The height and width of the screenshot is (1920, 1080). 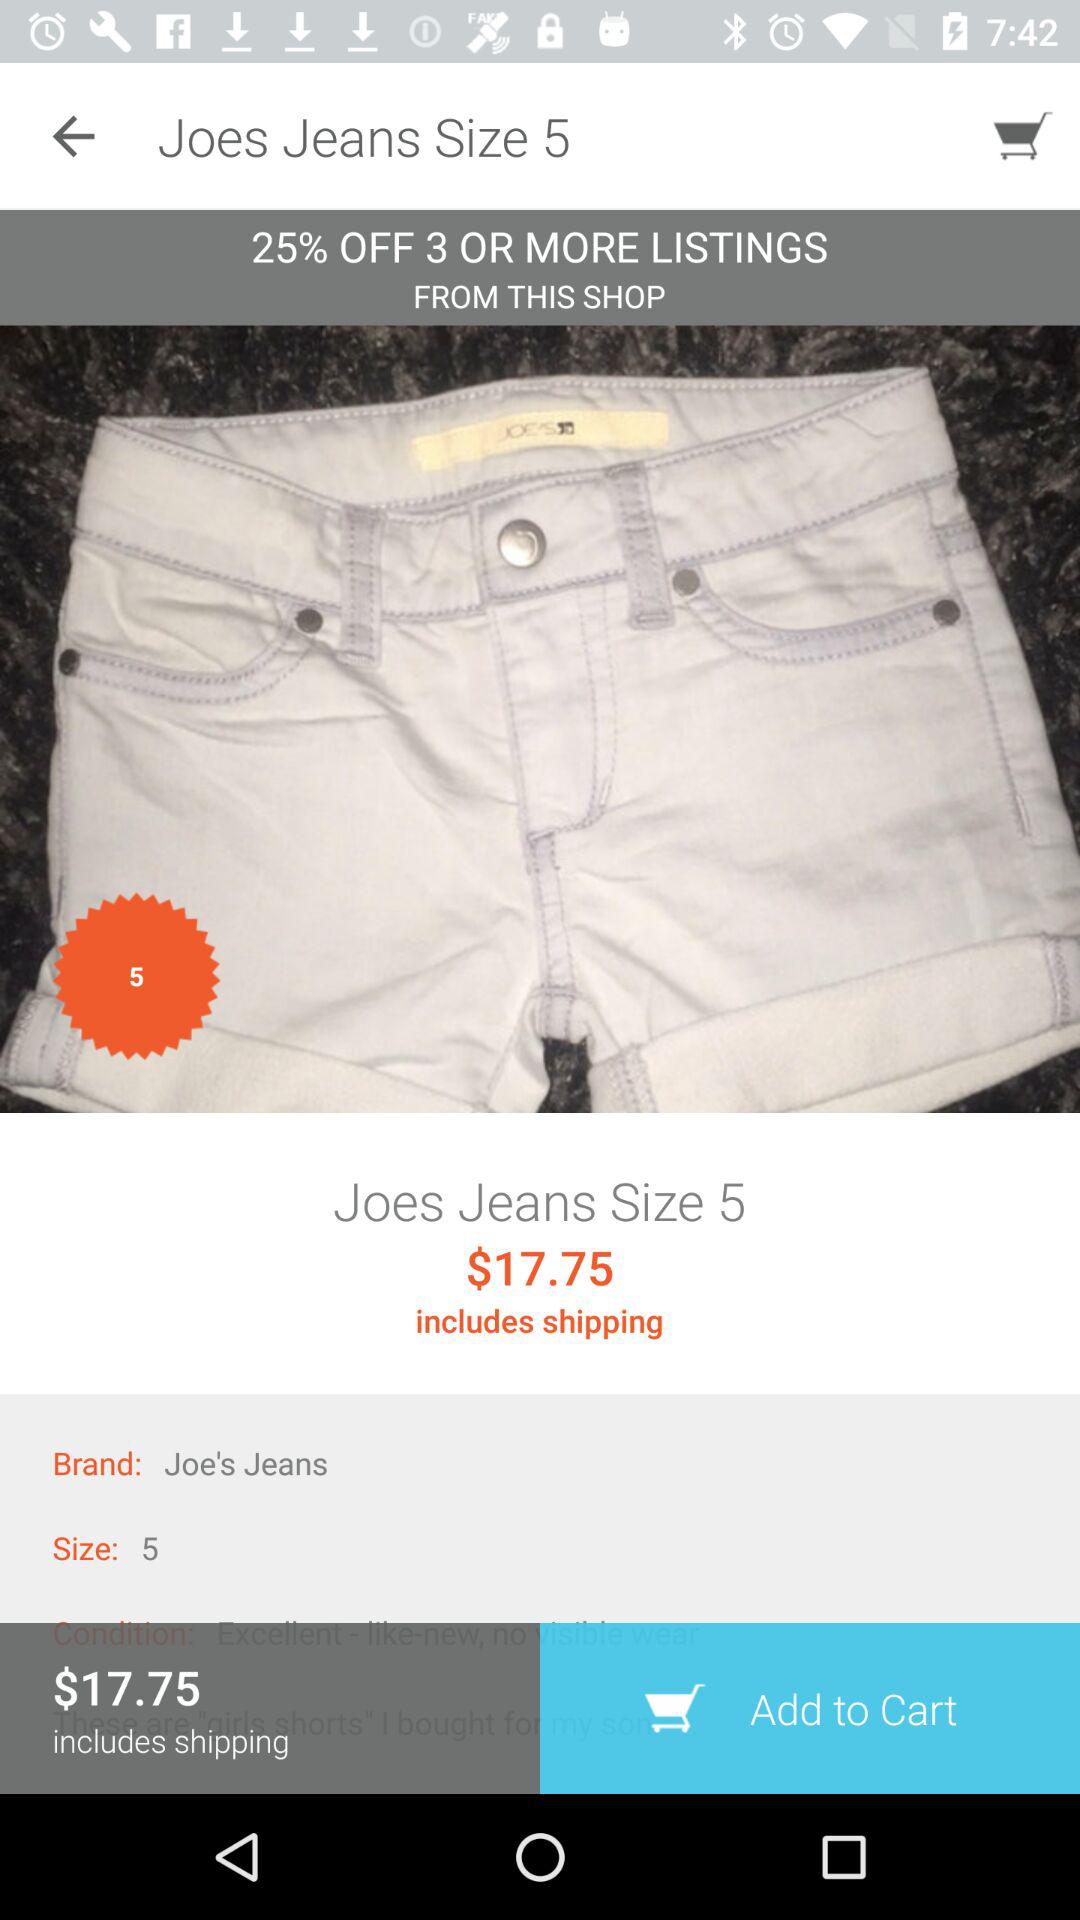 What do you see at coordinates (73, 136) in the screenshot?
I see `select the icon to the left of the joes jeans size icon` at bounding box center [73, 136].